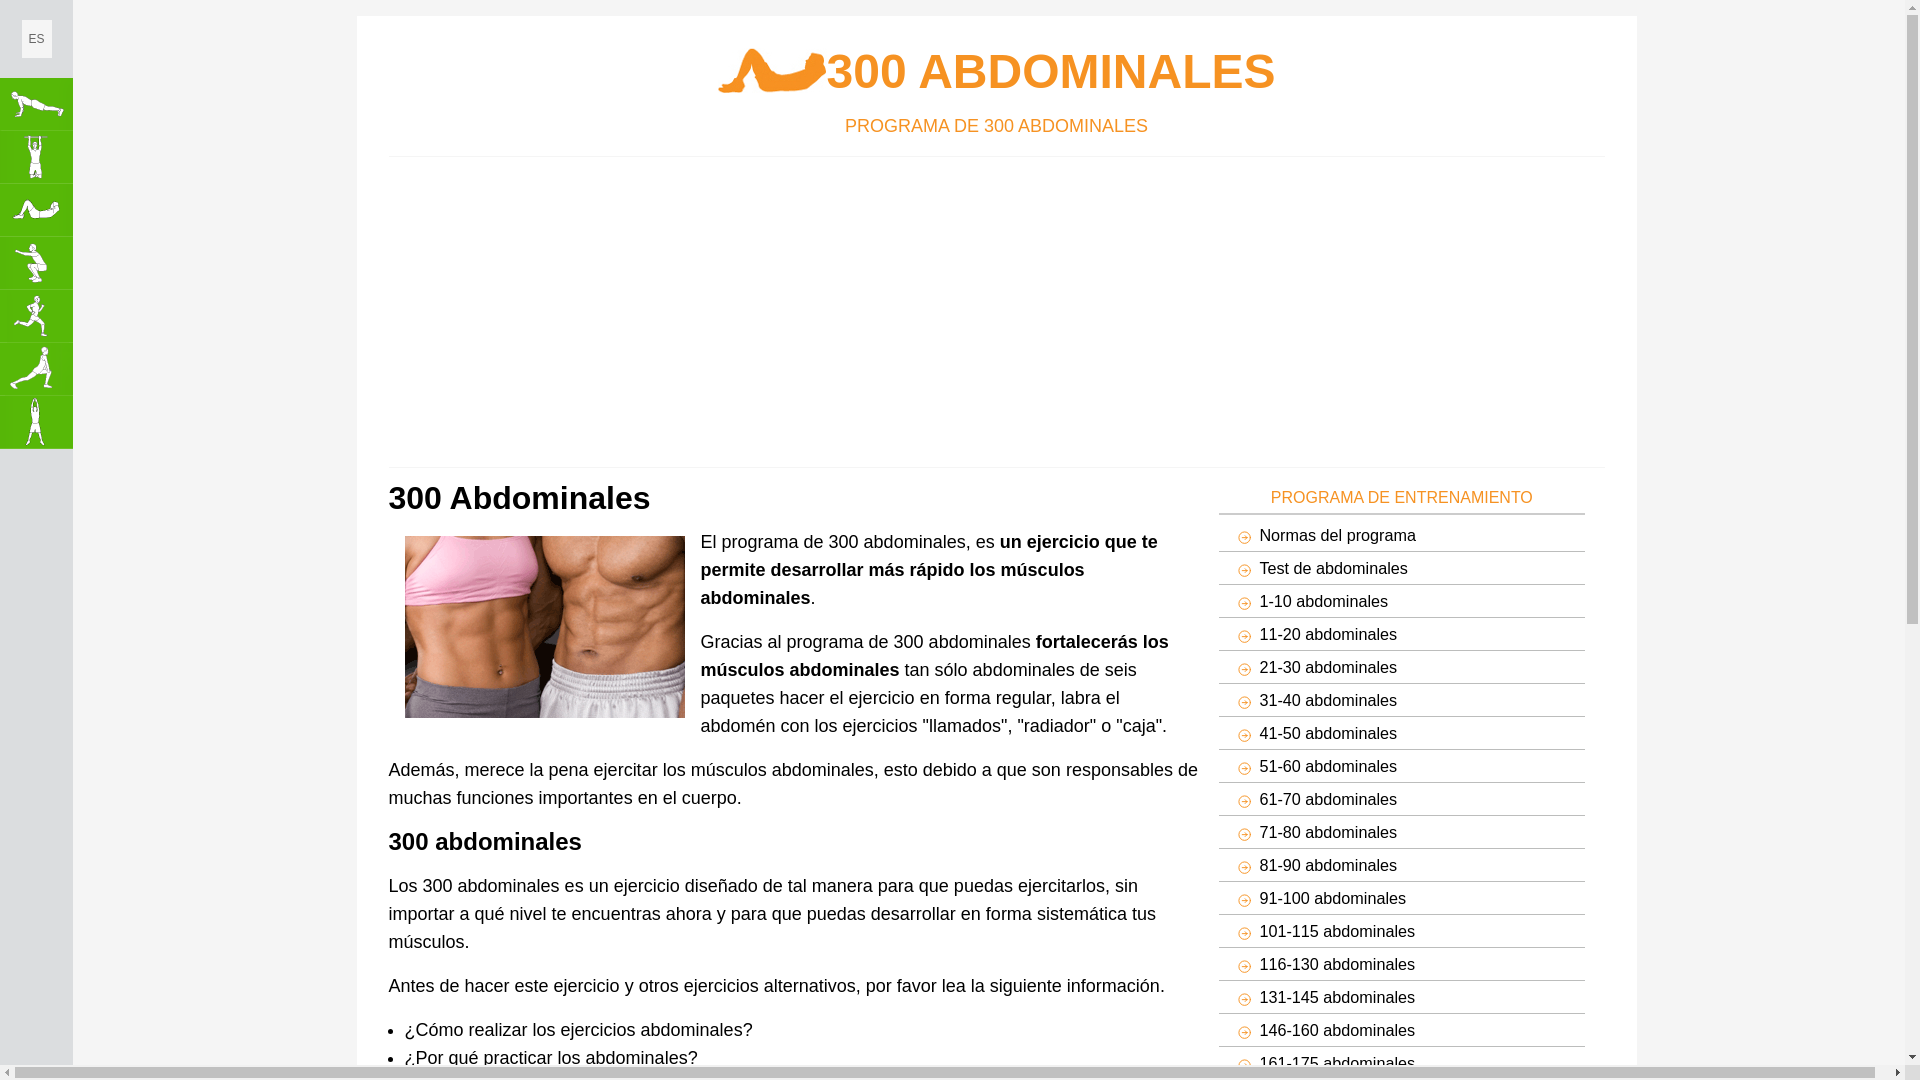 This screenshot has height=1080, width=1920. I want to click on 300 Sentadillas, so click(36, 264).